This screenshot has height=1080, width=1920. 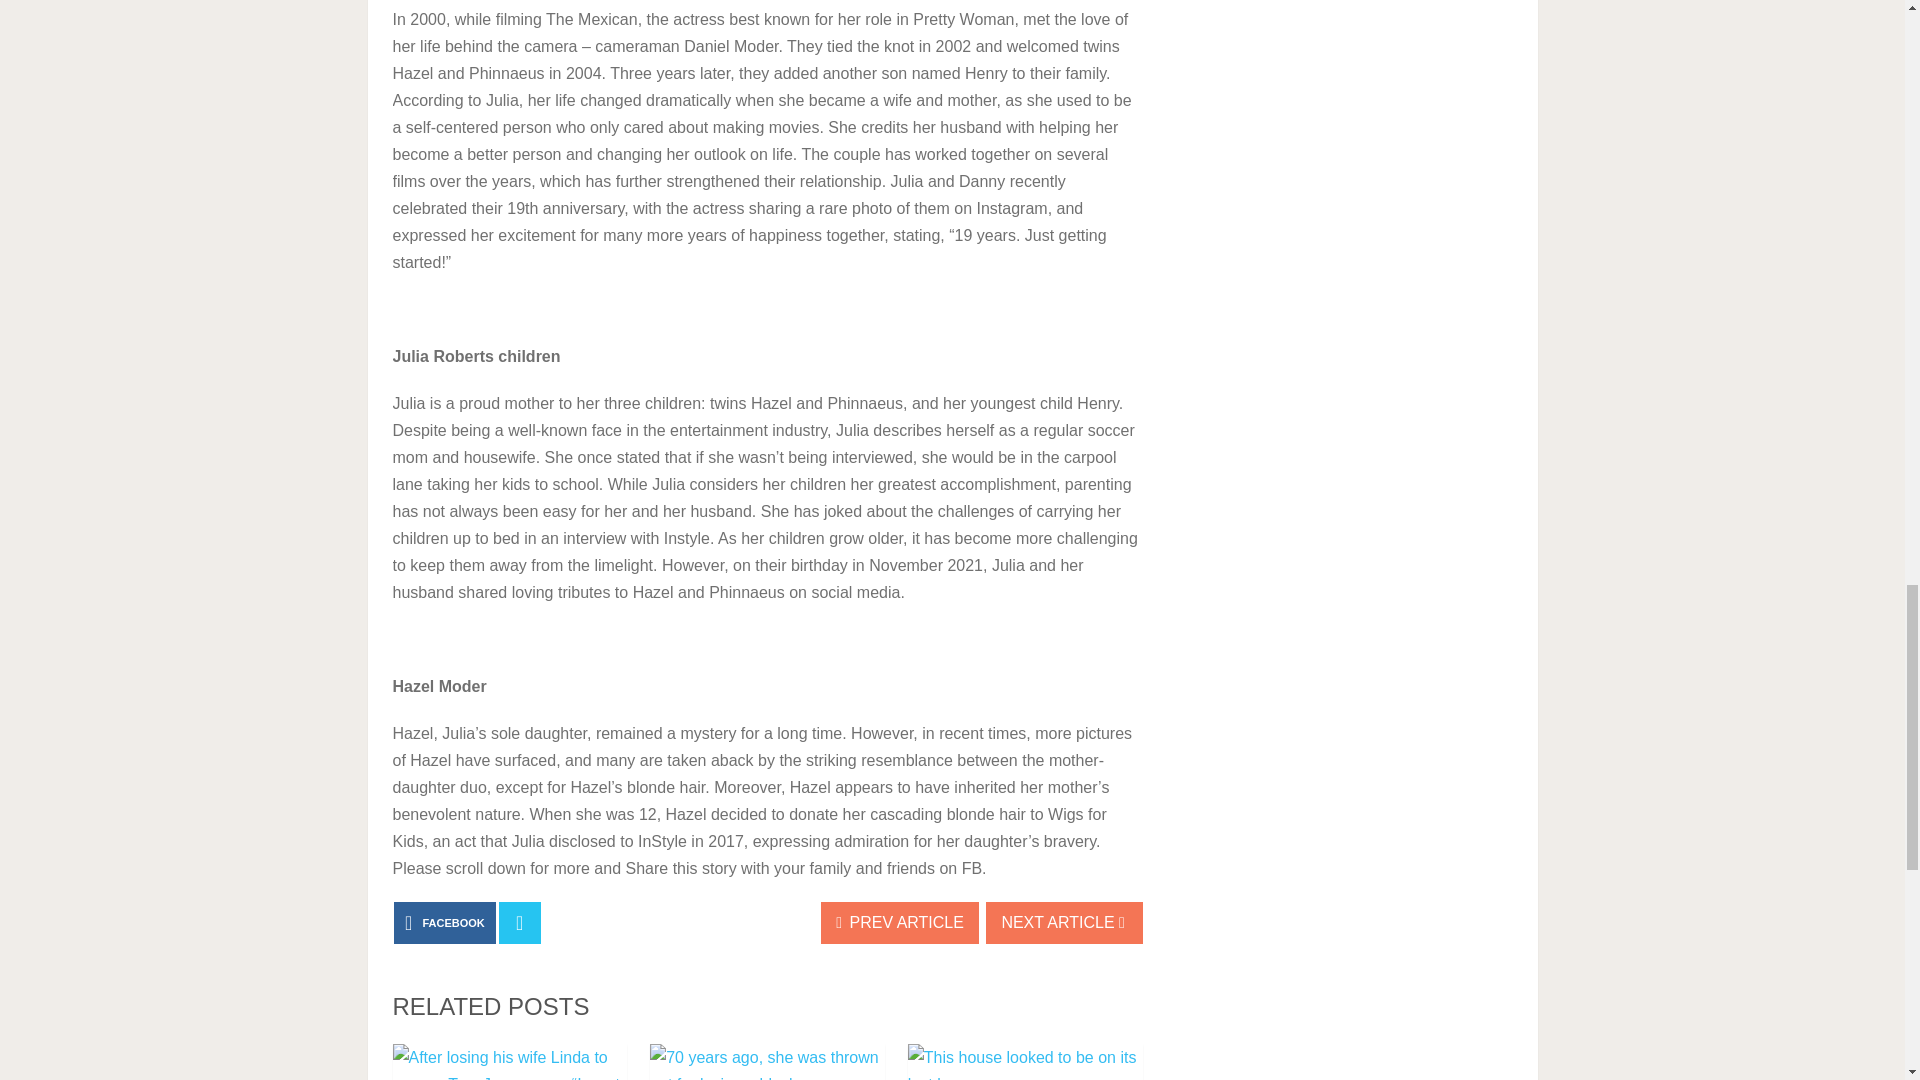 What do you see at coordinates (444, 922) in the screenshot?
I see `FACEBOOK` at bounding box center [444, 922].